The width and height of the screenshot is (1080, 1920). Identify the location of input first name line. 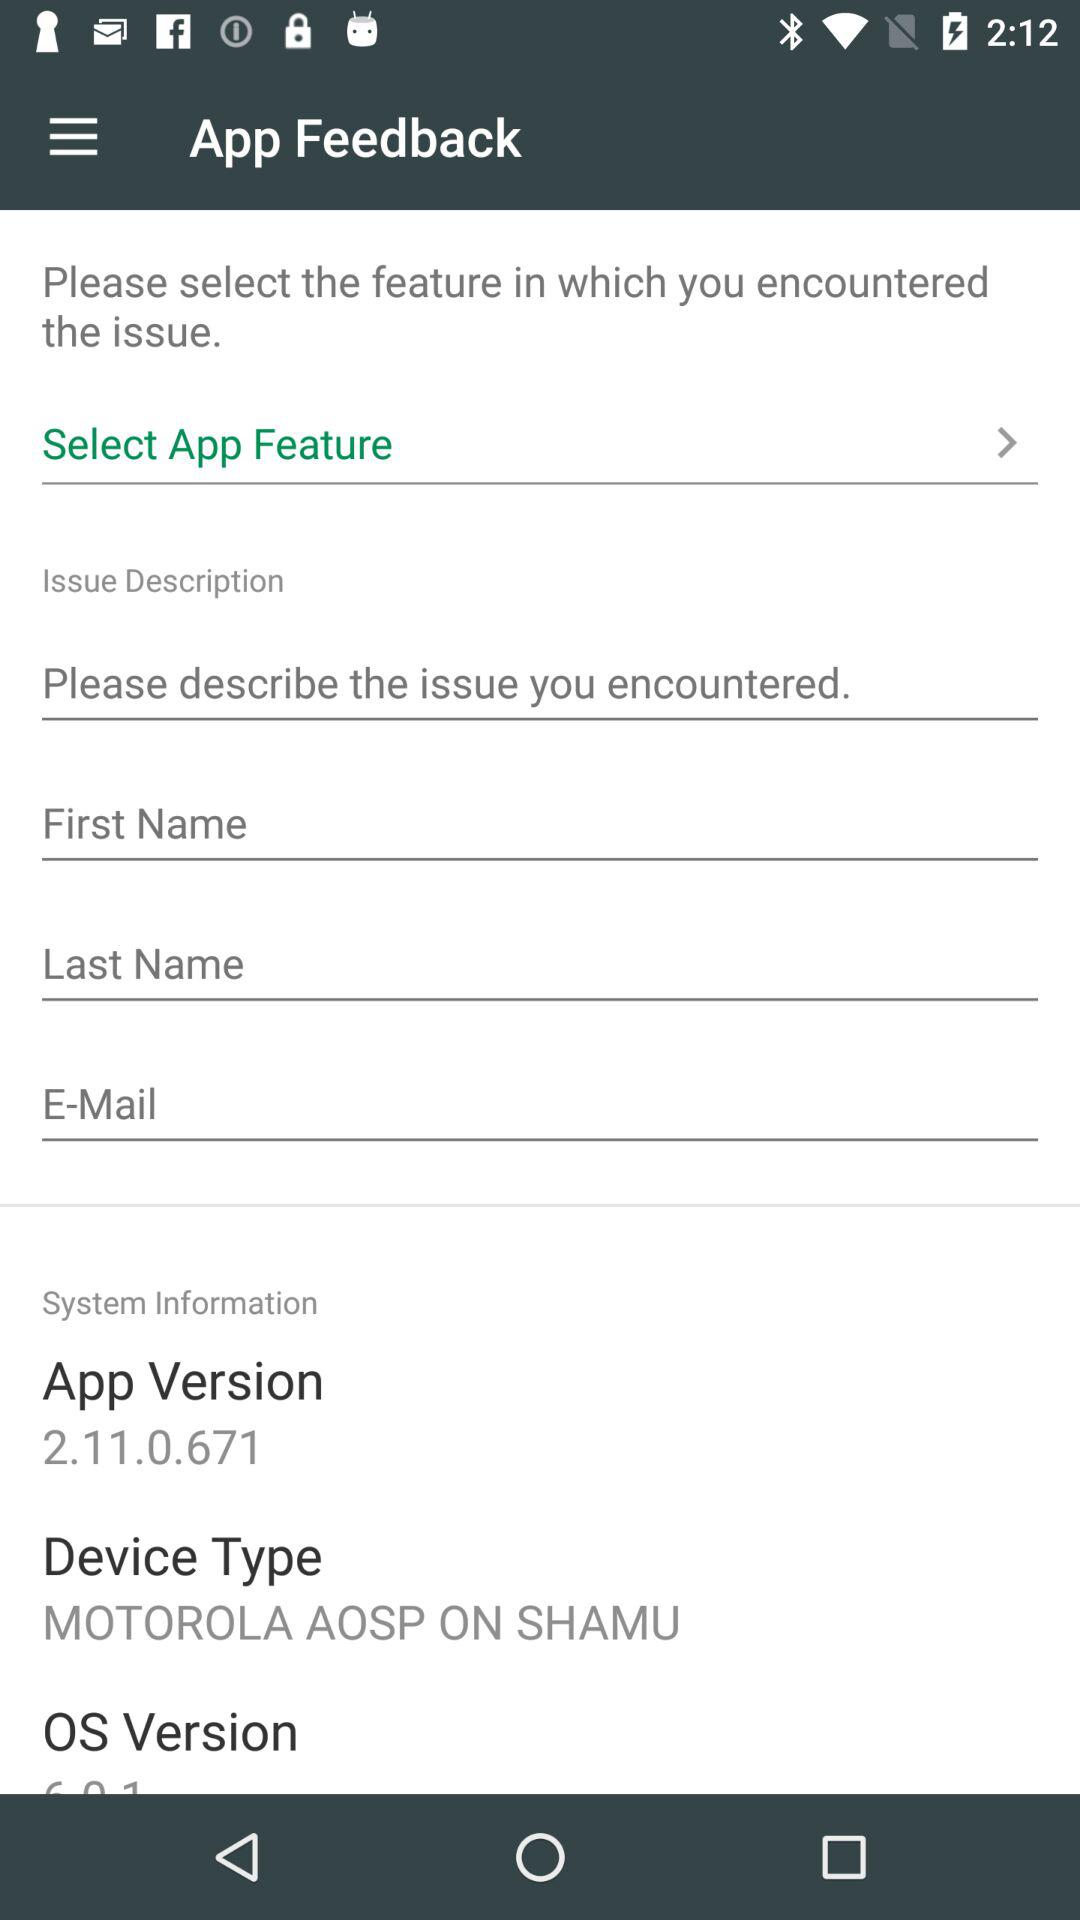
(540, 825).